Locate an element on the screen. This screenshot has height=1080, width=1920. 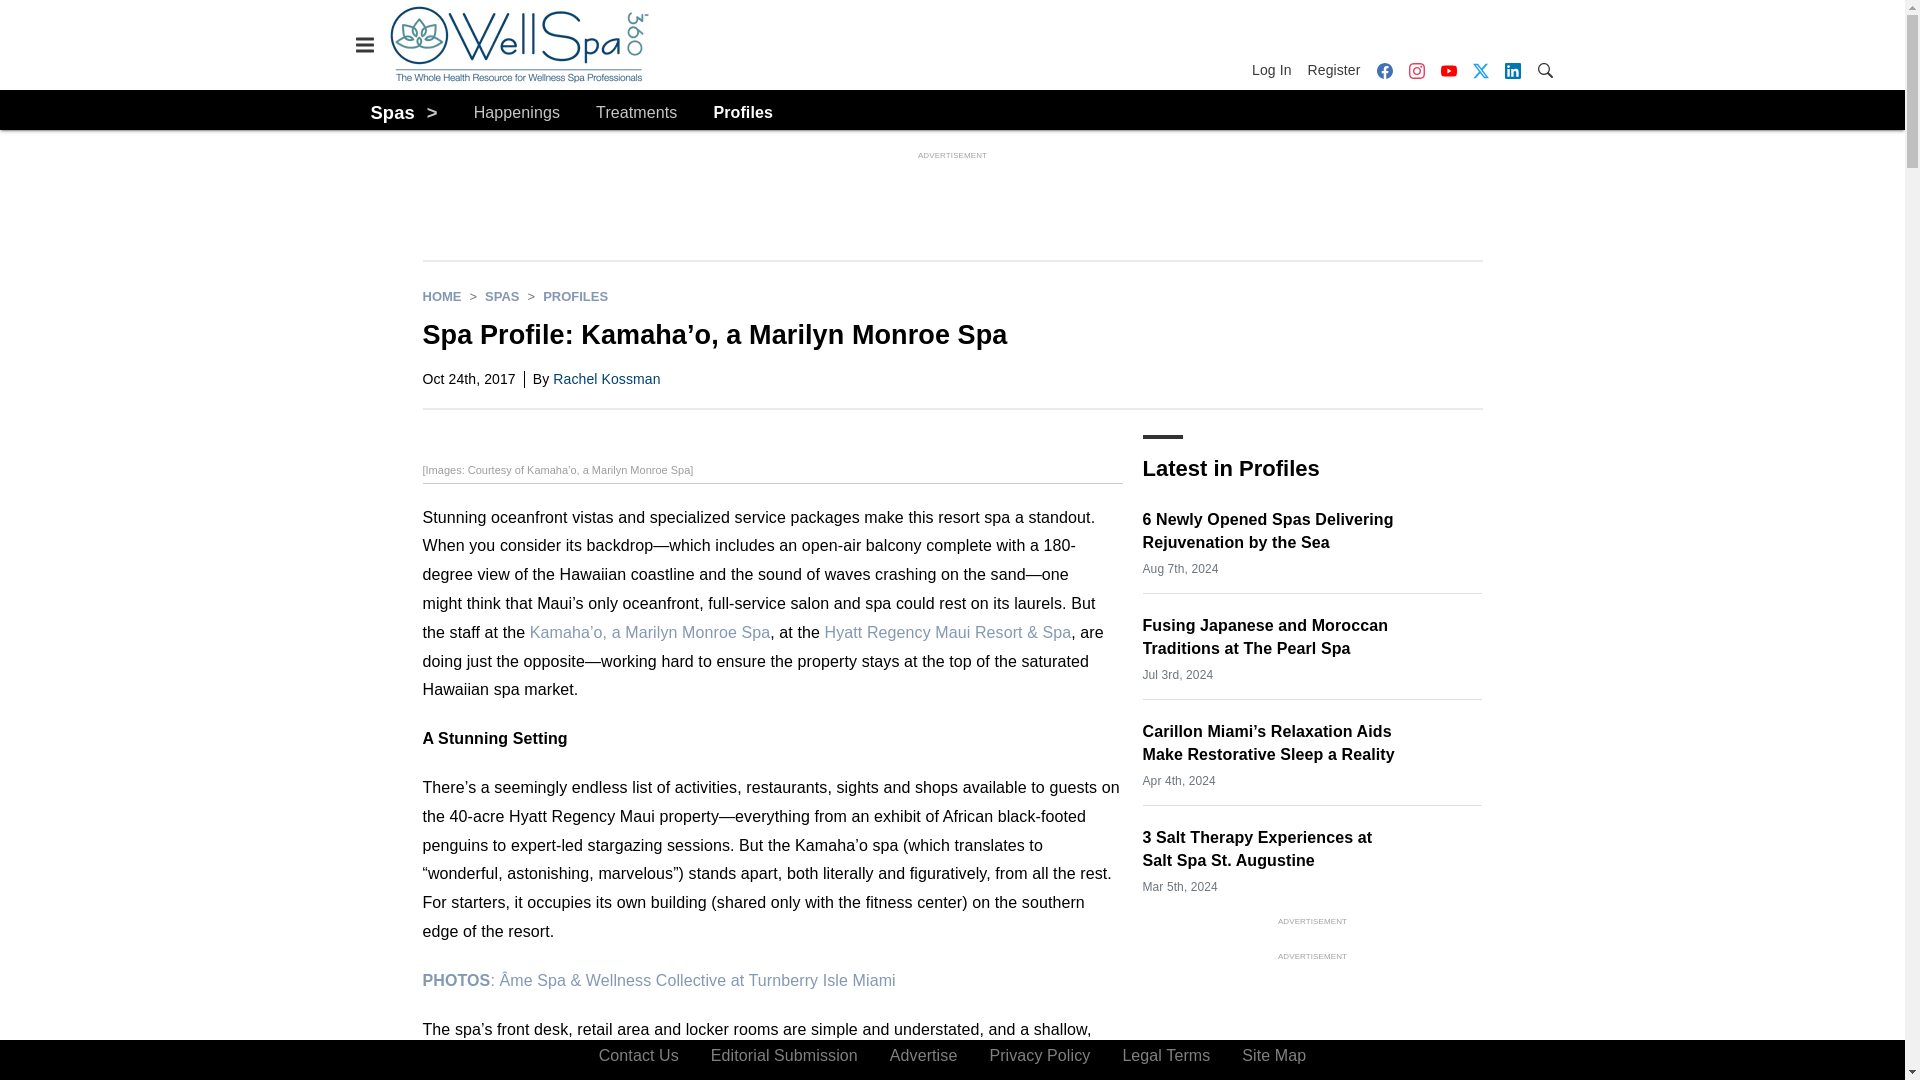
Profiles is located at coordinates (742, 113).